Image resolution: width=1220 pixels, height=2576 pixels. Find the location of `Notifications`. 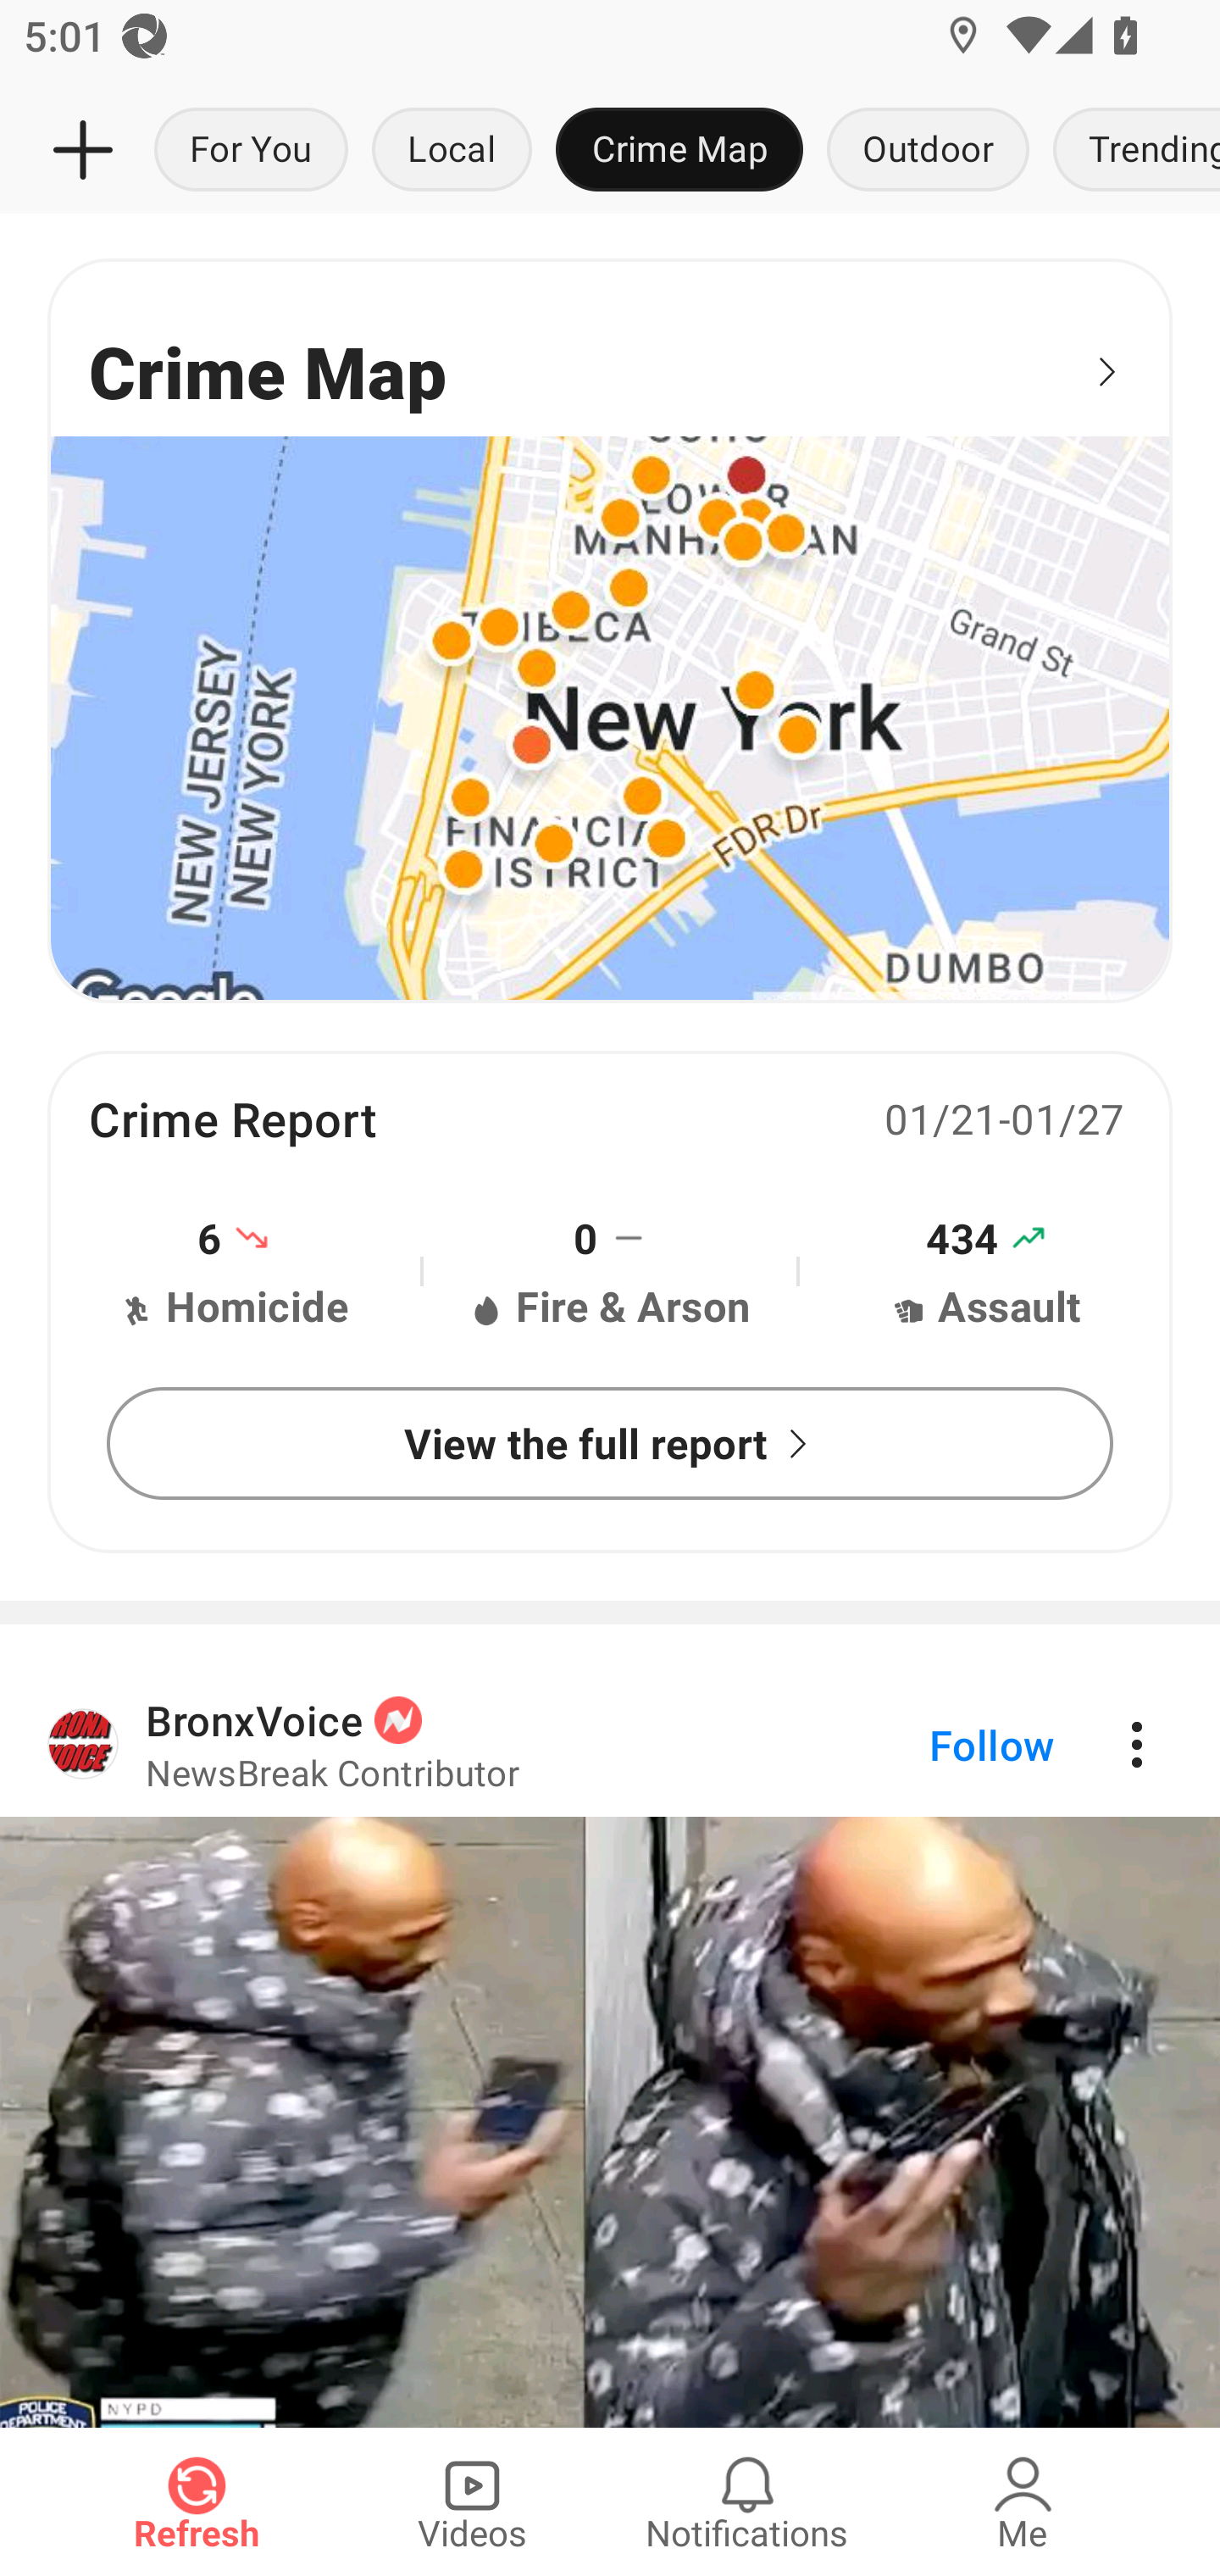

Notifications is located at coordinates (747, 2501).